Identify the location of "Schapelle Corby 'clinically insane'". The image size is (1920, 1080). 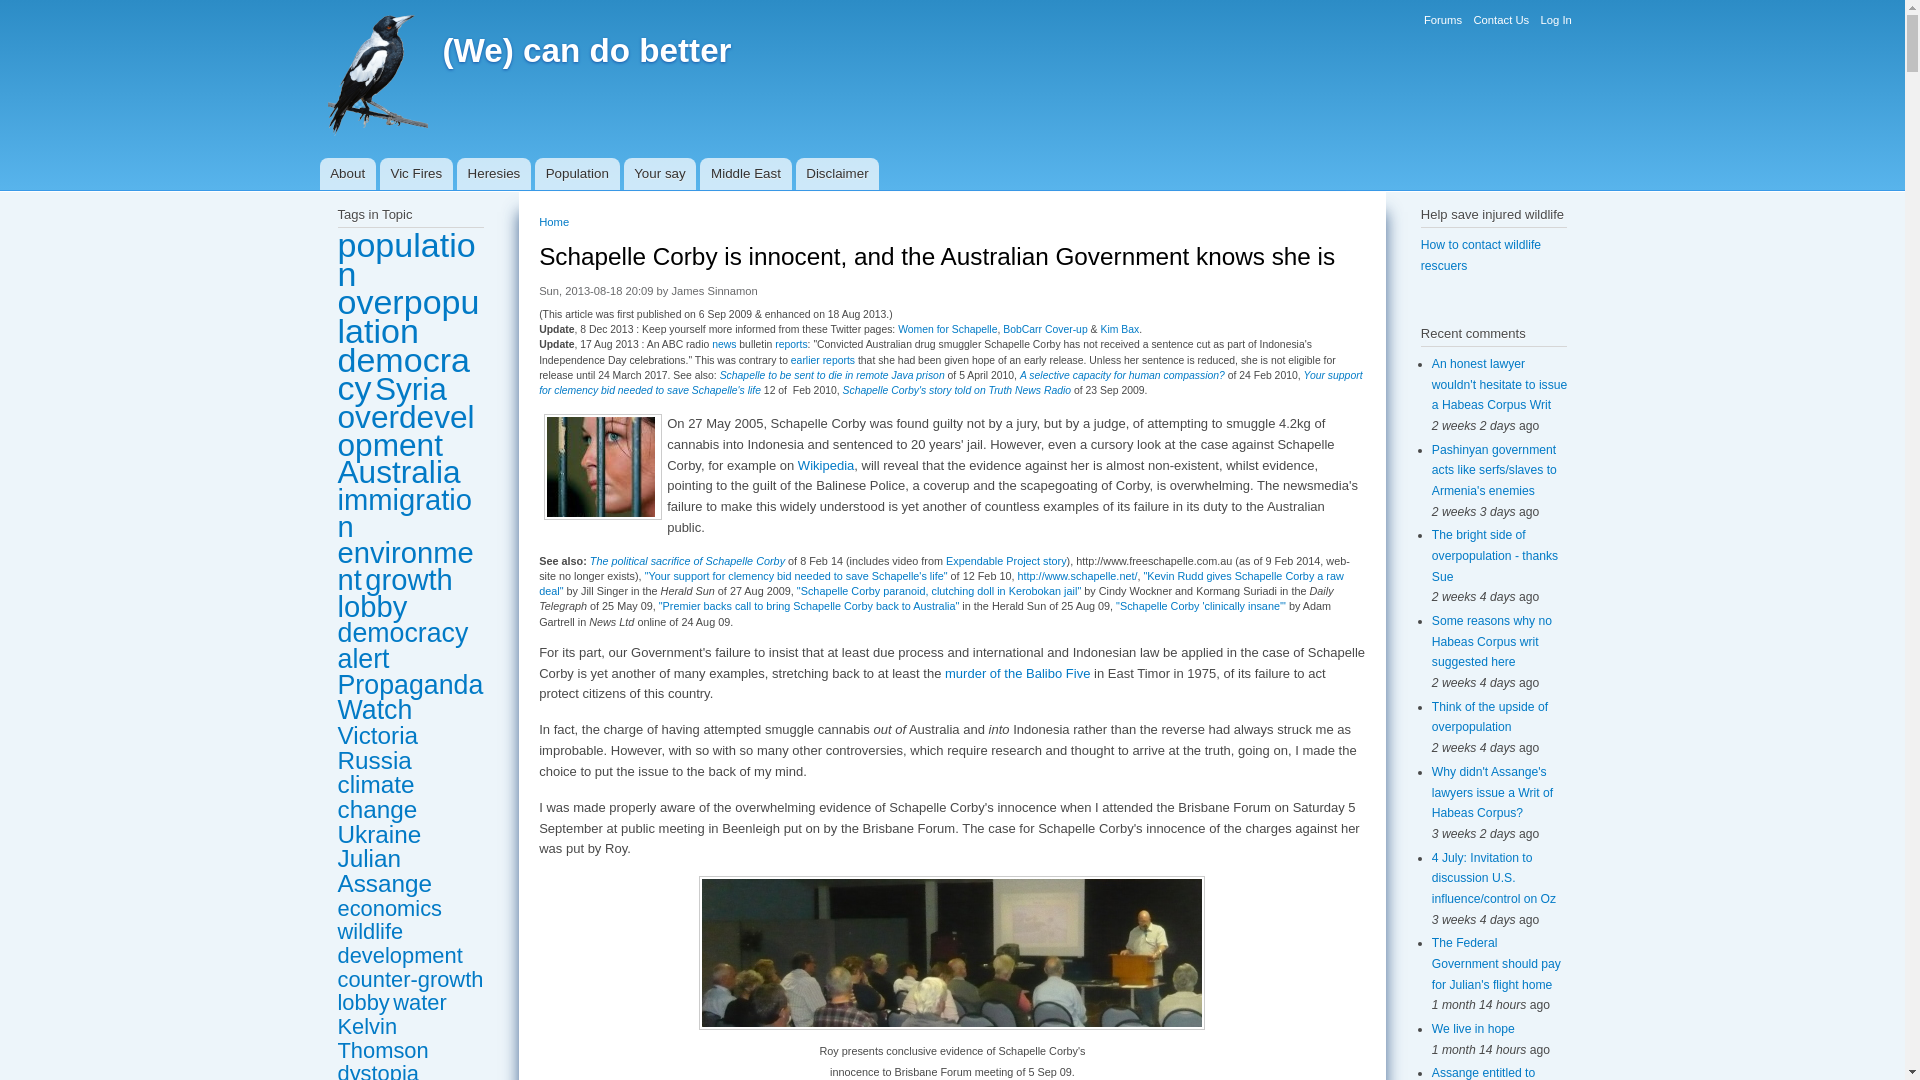
(1200, 606).